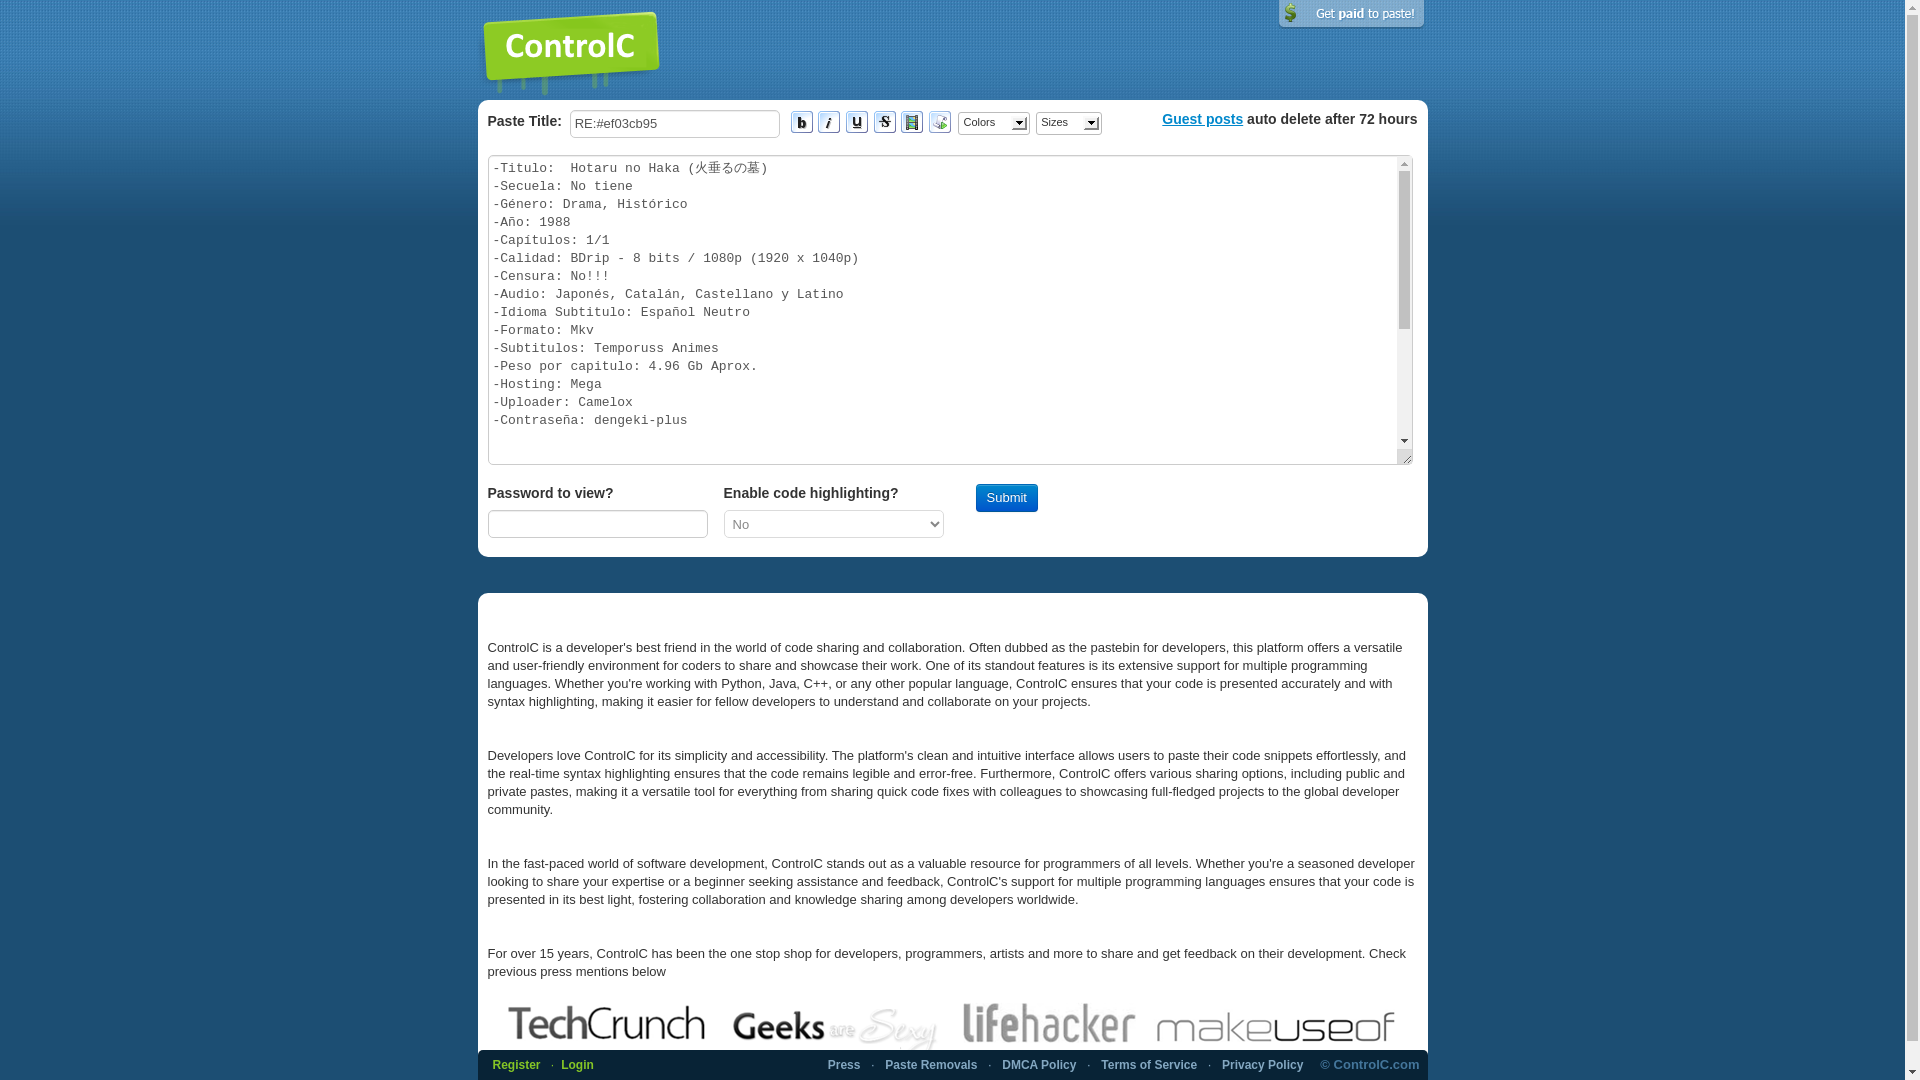 The image size is (1920, 1080). Describe the element at coordinates (1202, 119) in the screenshot. I see `Guest posts` at that location.